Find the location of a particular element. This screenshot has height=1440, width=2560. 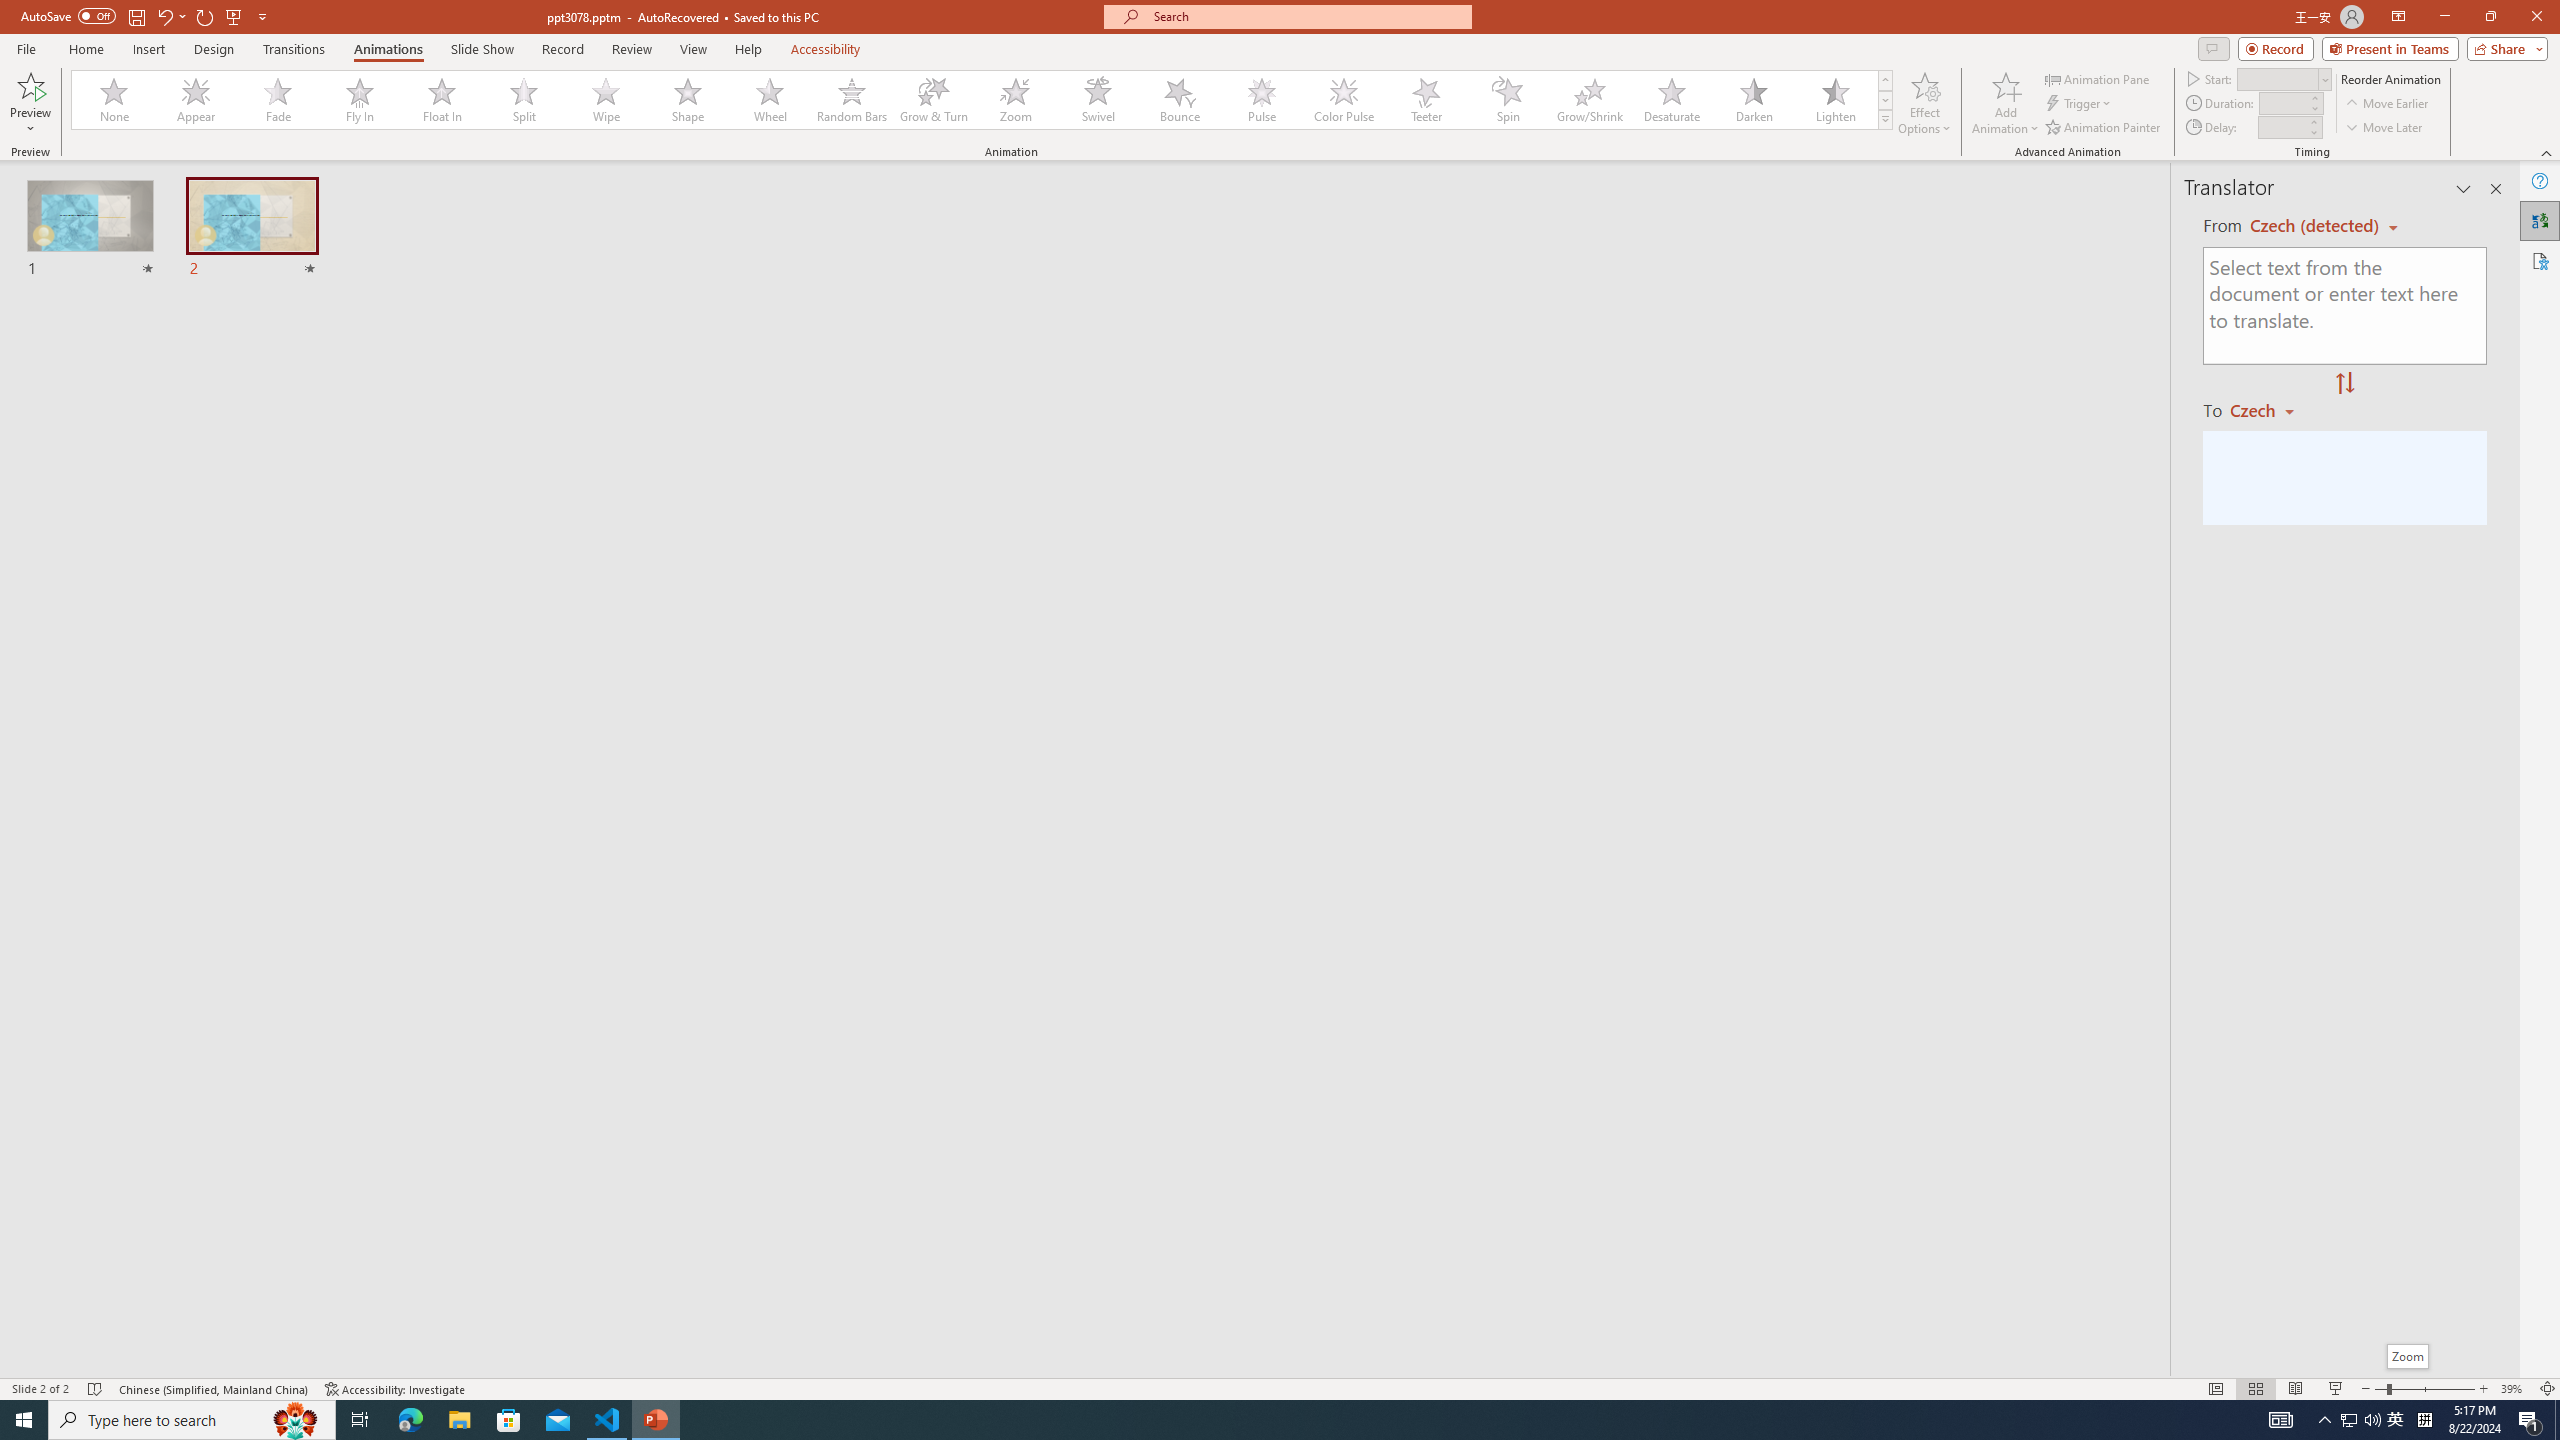

Desaturate is located at coordinates (1671, 100).